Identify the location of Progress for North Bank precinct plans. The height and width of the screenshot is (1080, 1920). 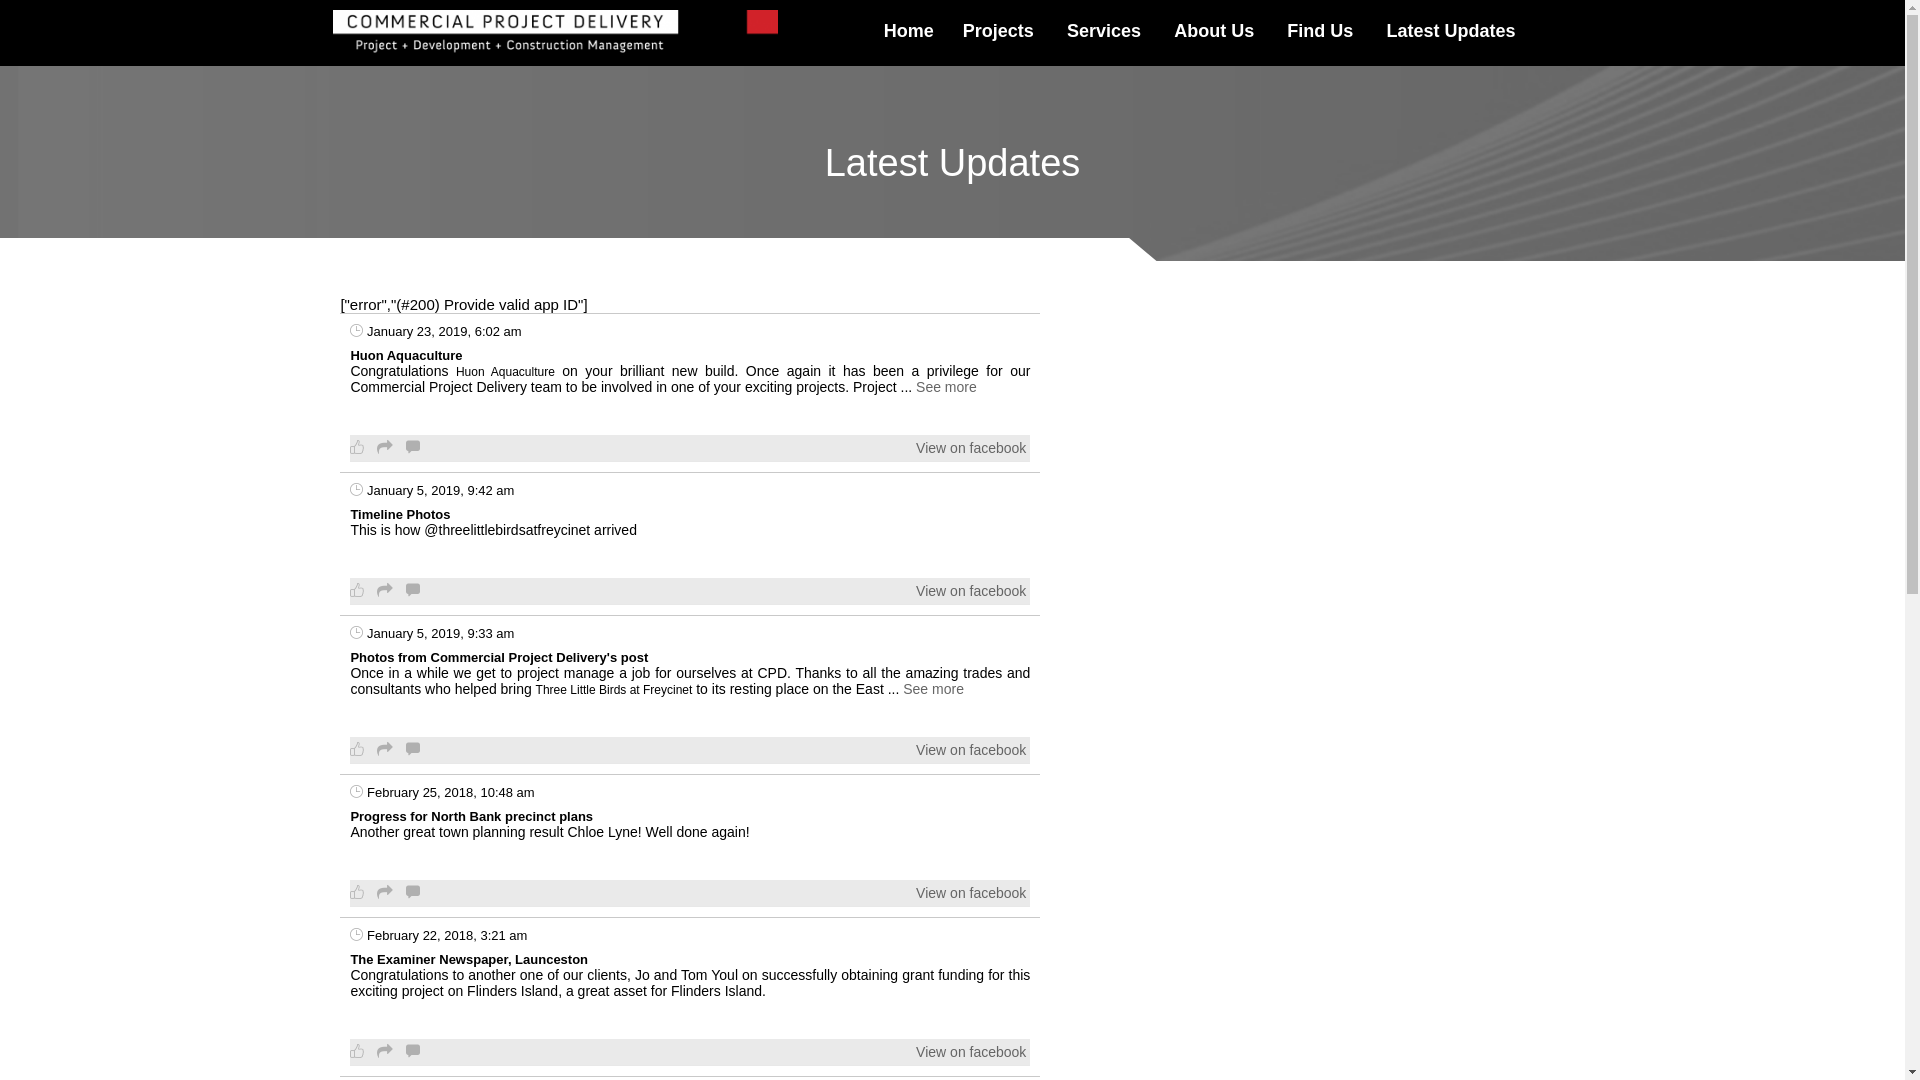
(472, 816).